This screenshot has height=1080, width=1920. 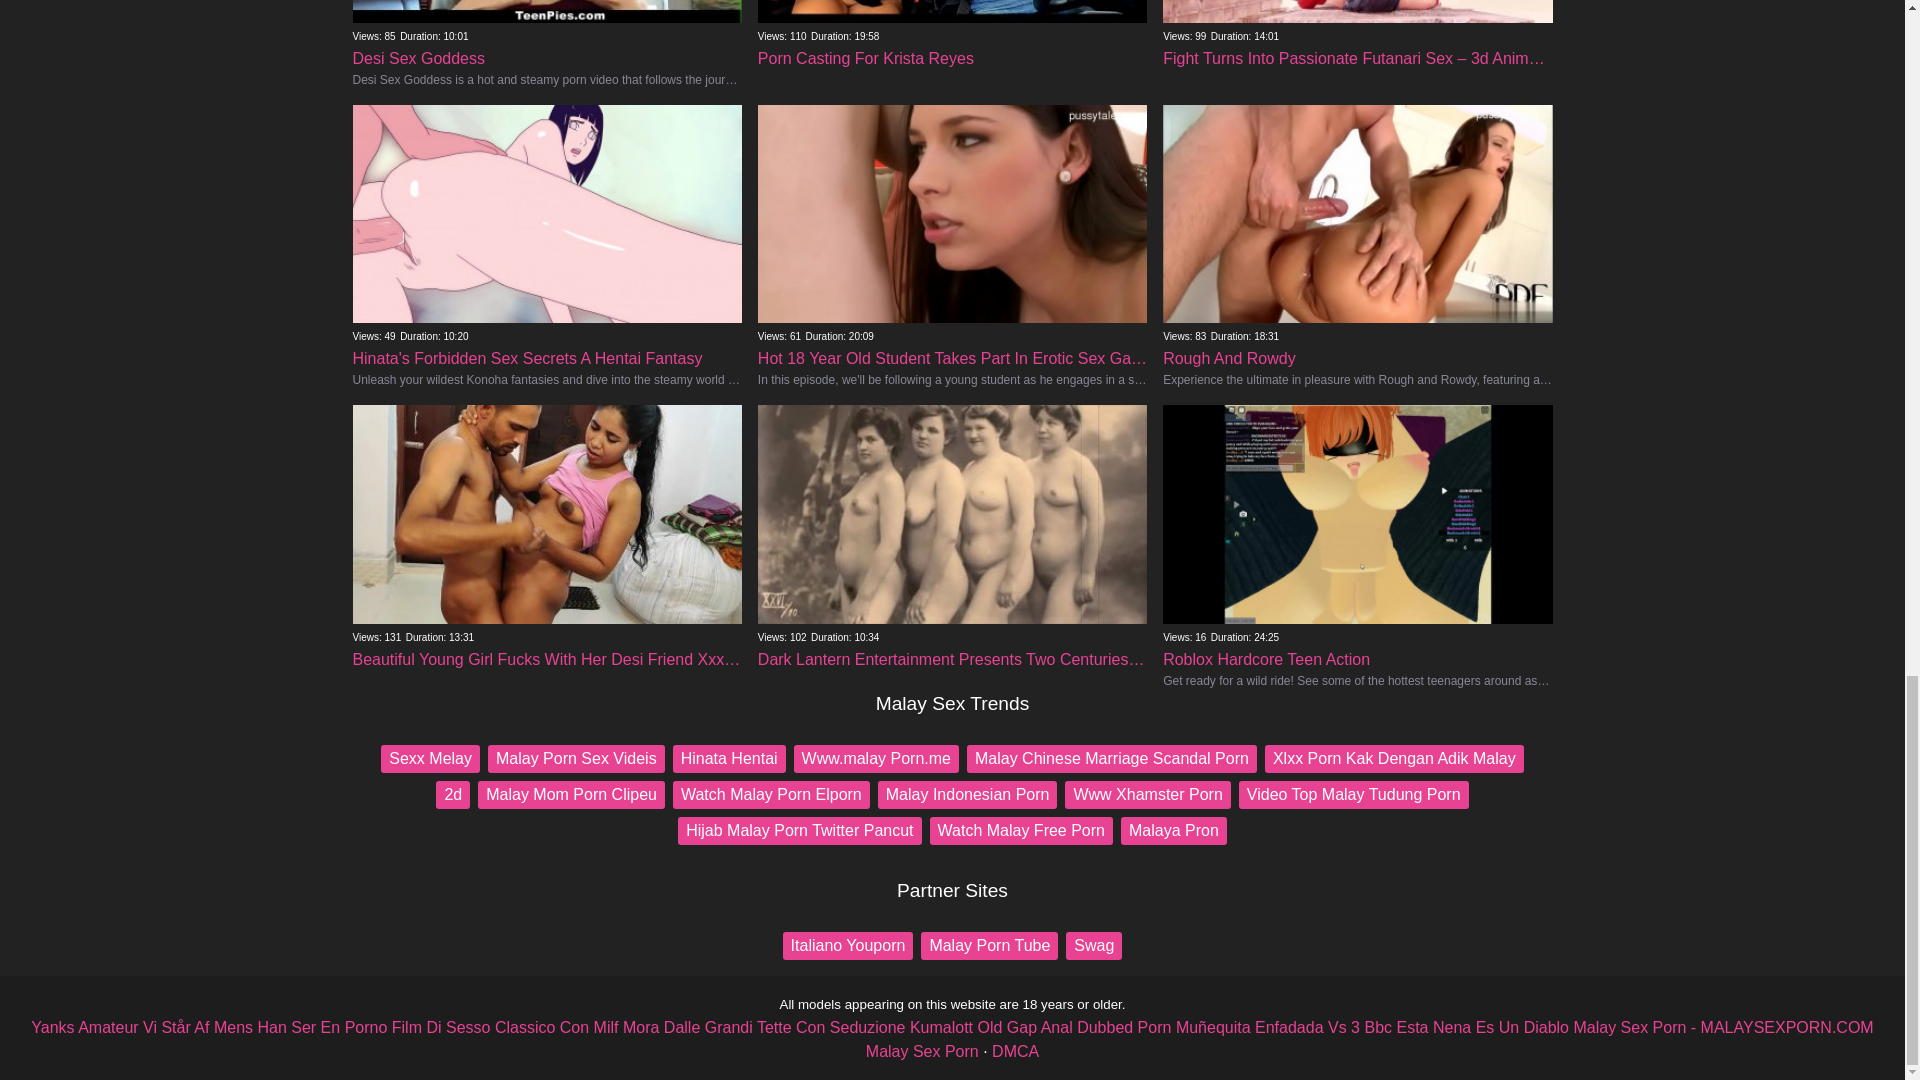 What do you see at coordinates (546, 44) in the screenshot?
I see `Desi Sex Goddess` at bounding box center [546, 44].